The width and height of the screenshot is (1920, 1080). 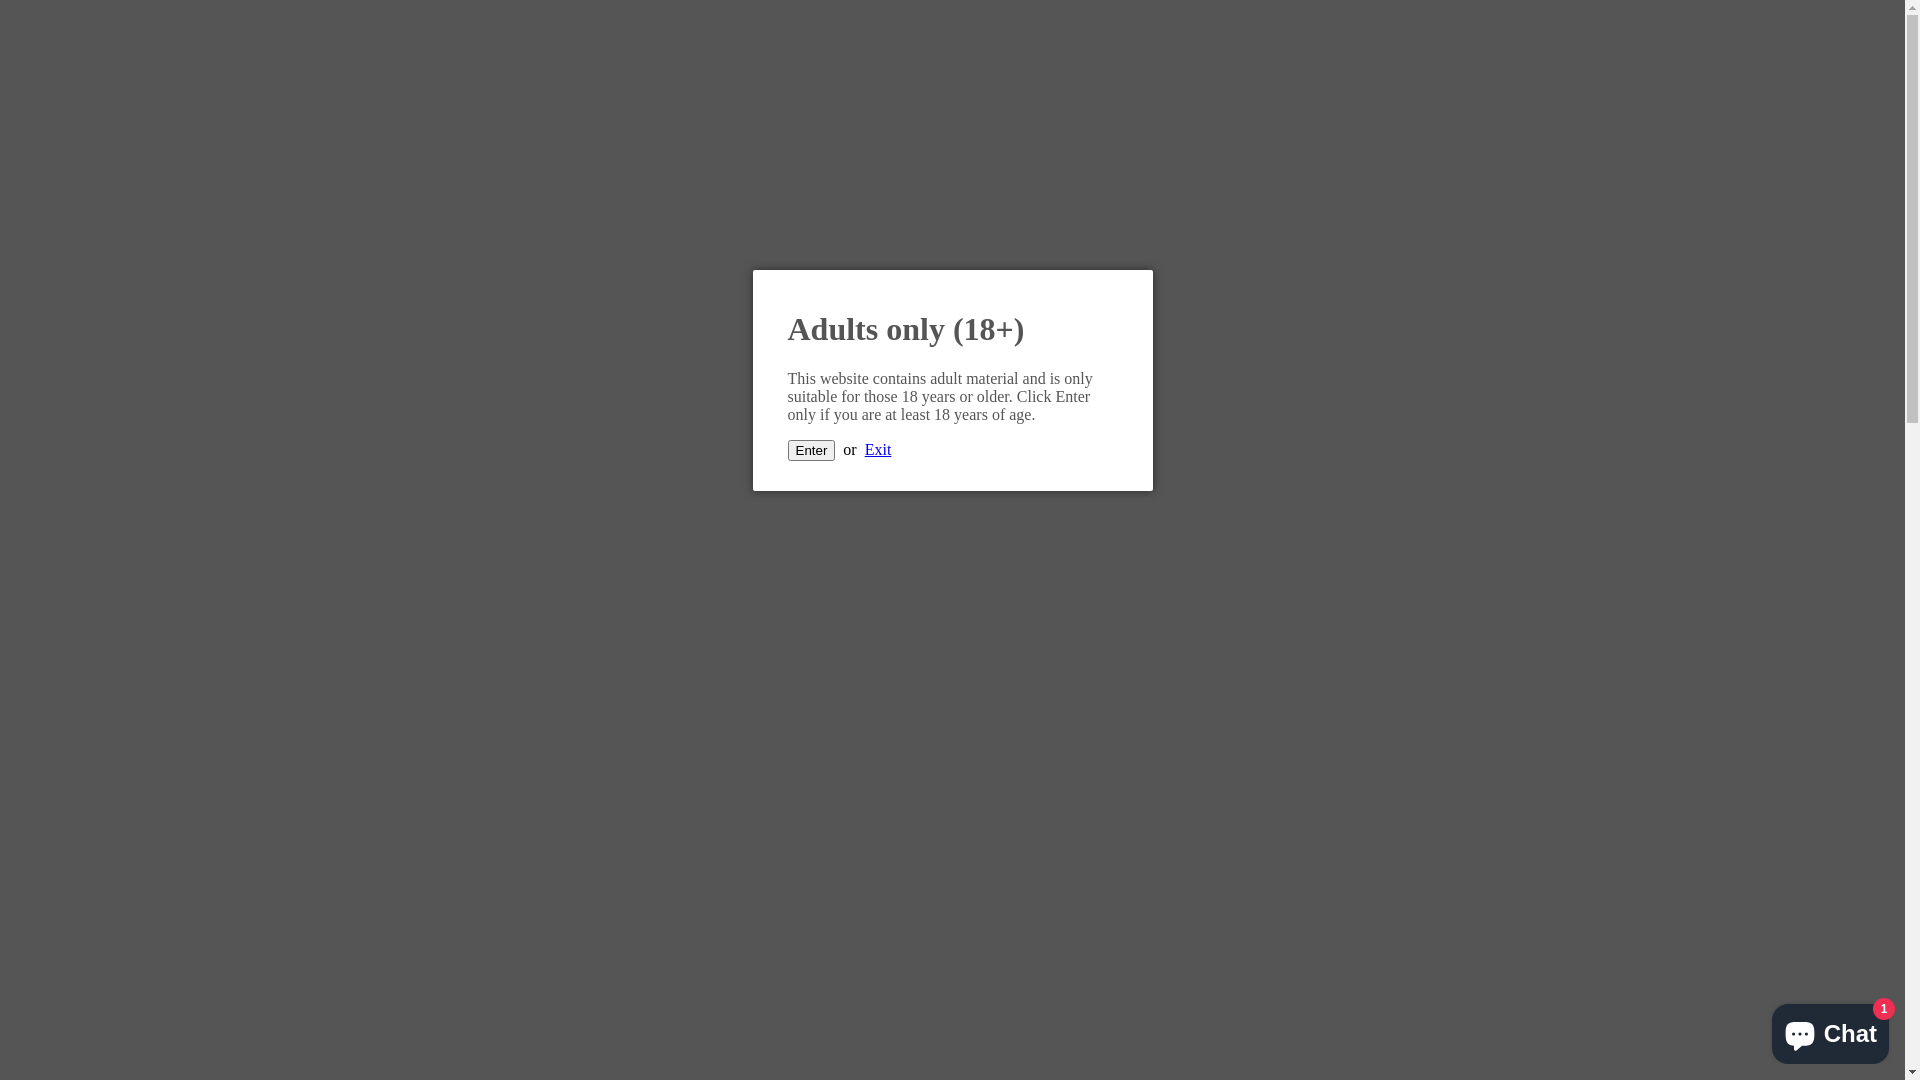 What do you see at coordinates (96, 802) in the screenshot?
I see `40% Discounts` at bounding box center [96, 802].